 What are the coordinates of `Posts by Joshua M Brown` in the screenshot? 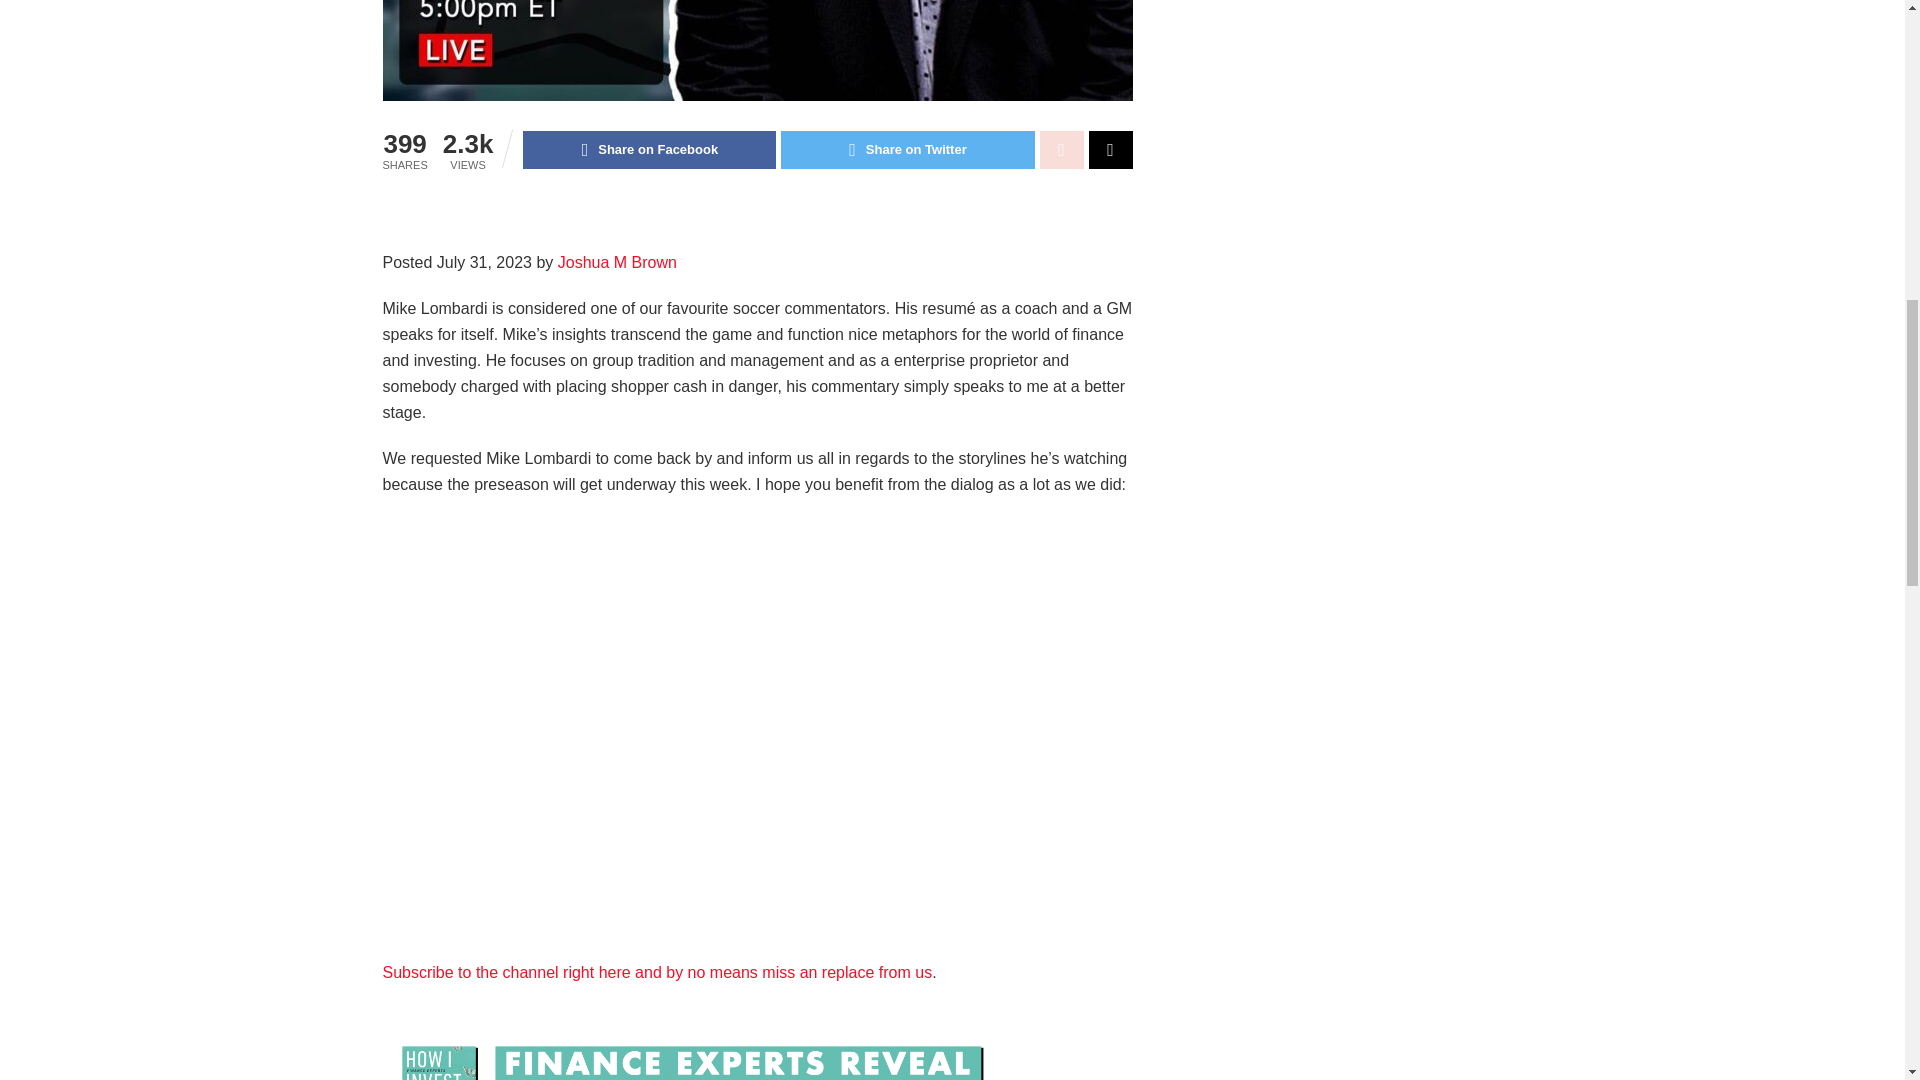 It's located at (618, 262).